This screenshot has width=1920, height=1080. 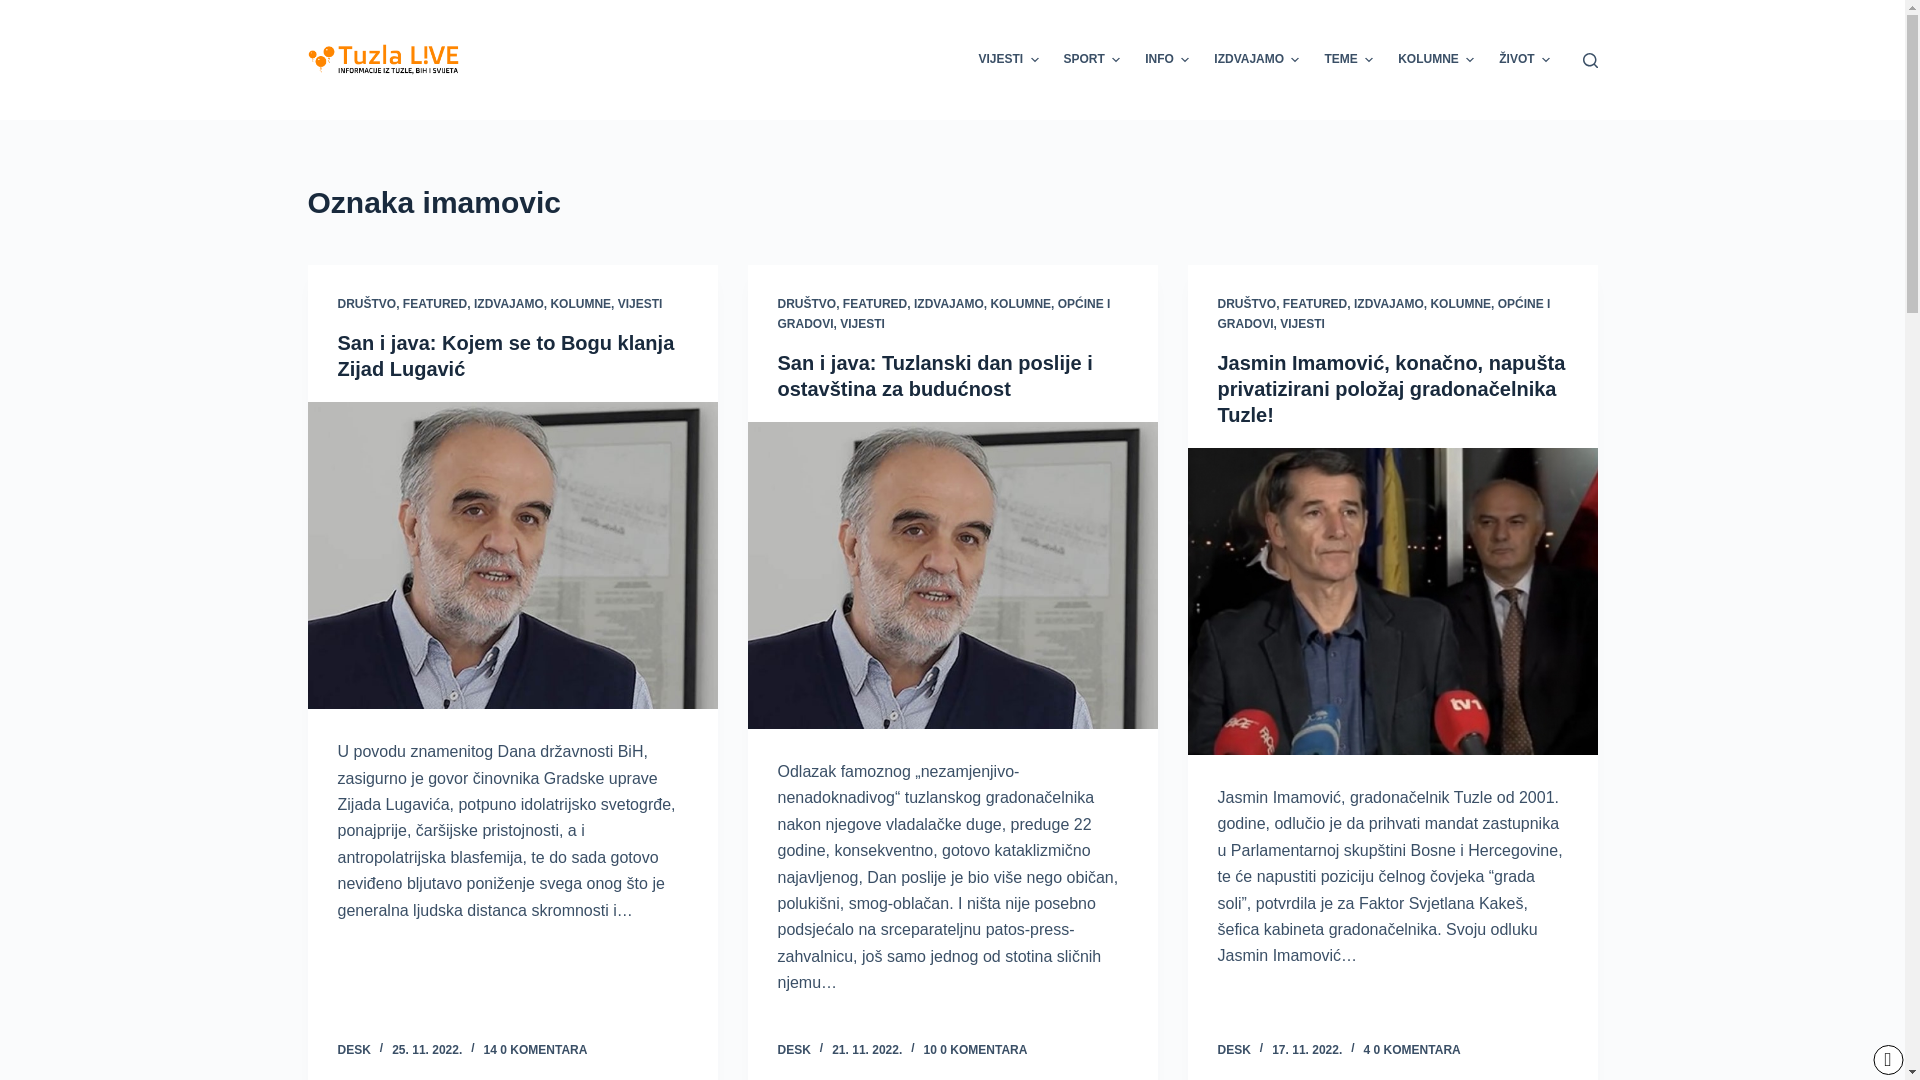 I want to click on VIJESTI, so click(x=862, y=324).